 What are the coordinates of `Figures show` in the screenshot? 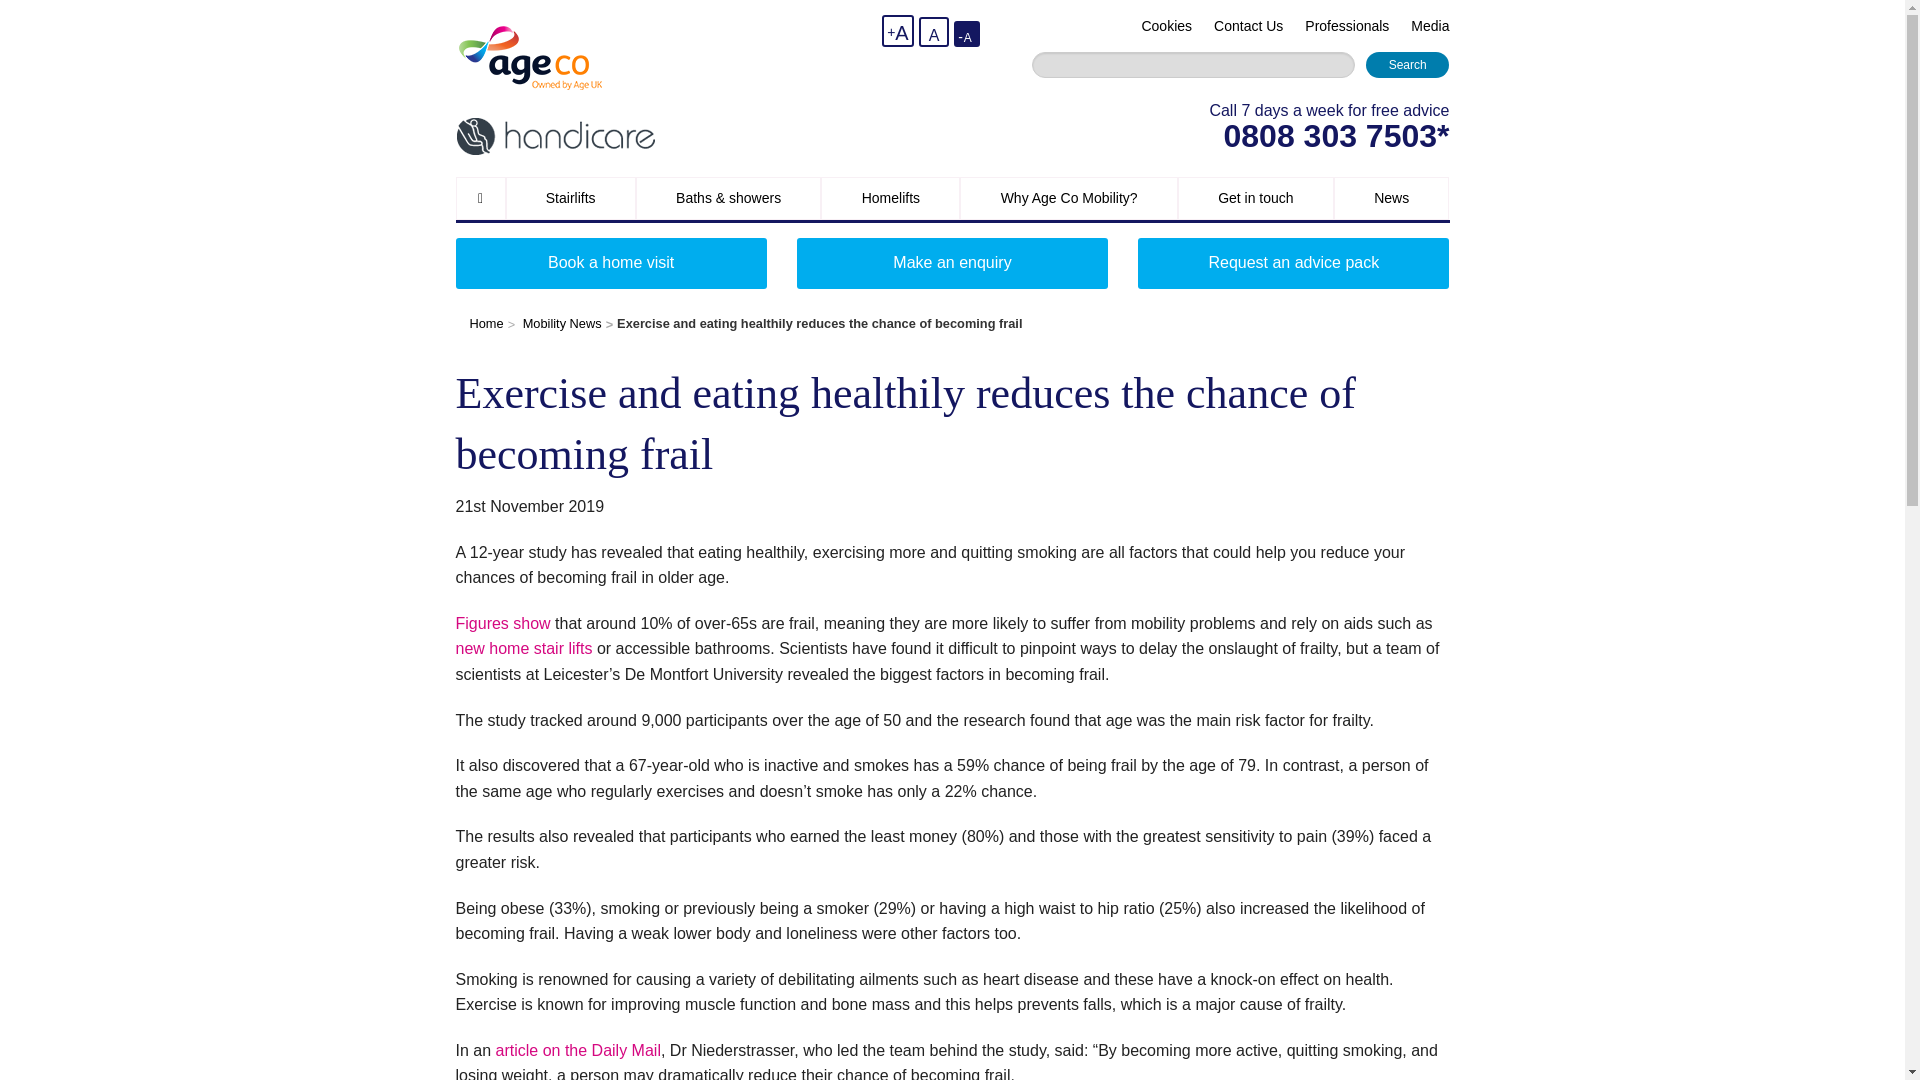 It's located at (504, 622).